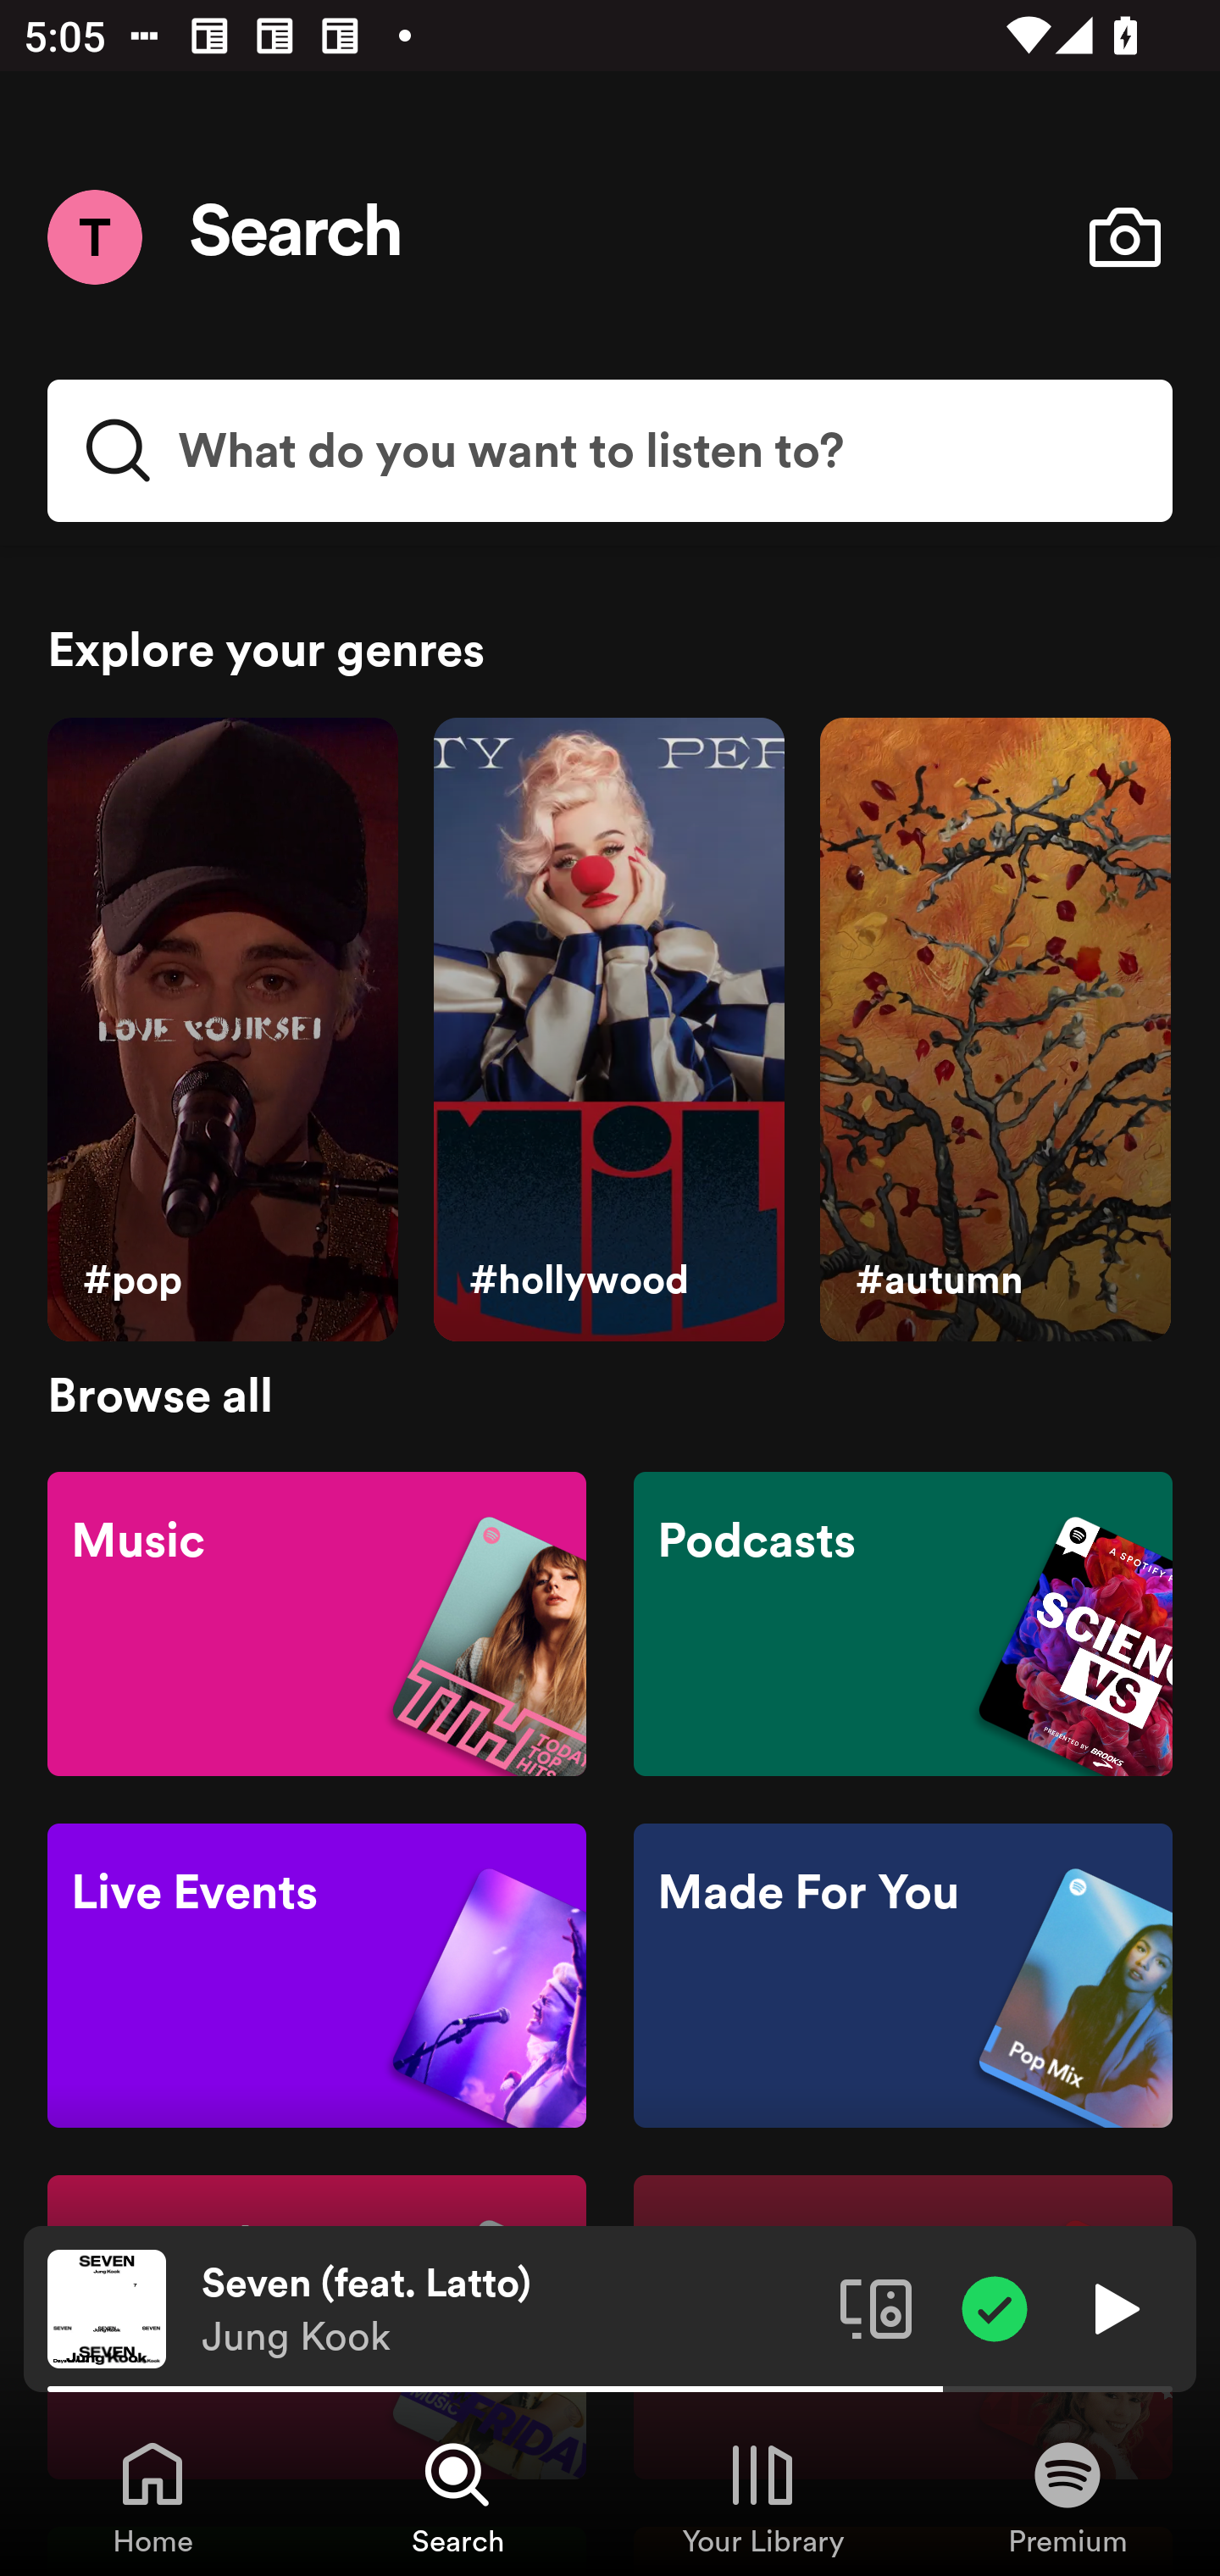 This screenshot has width=1220, height=2576. Describe the element at coordinates (876, 2307) in the screenshot. I see `Connect to a device. Opens the devices menu` at that location.